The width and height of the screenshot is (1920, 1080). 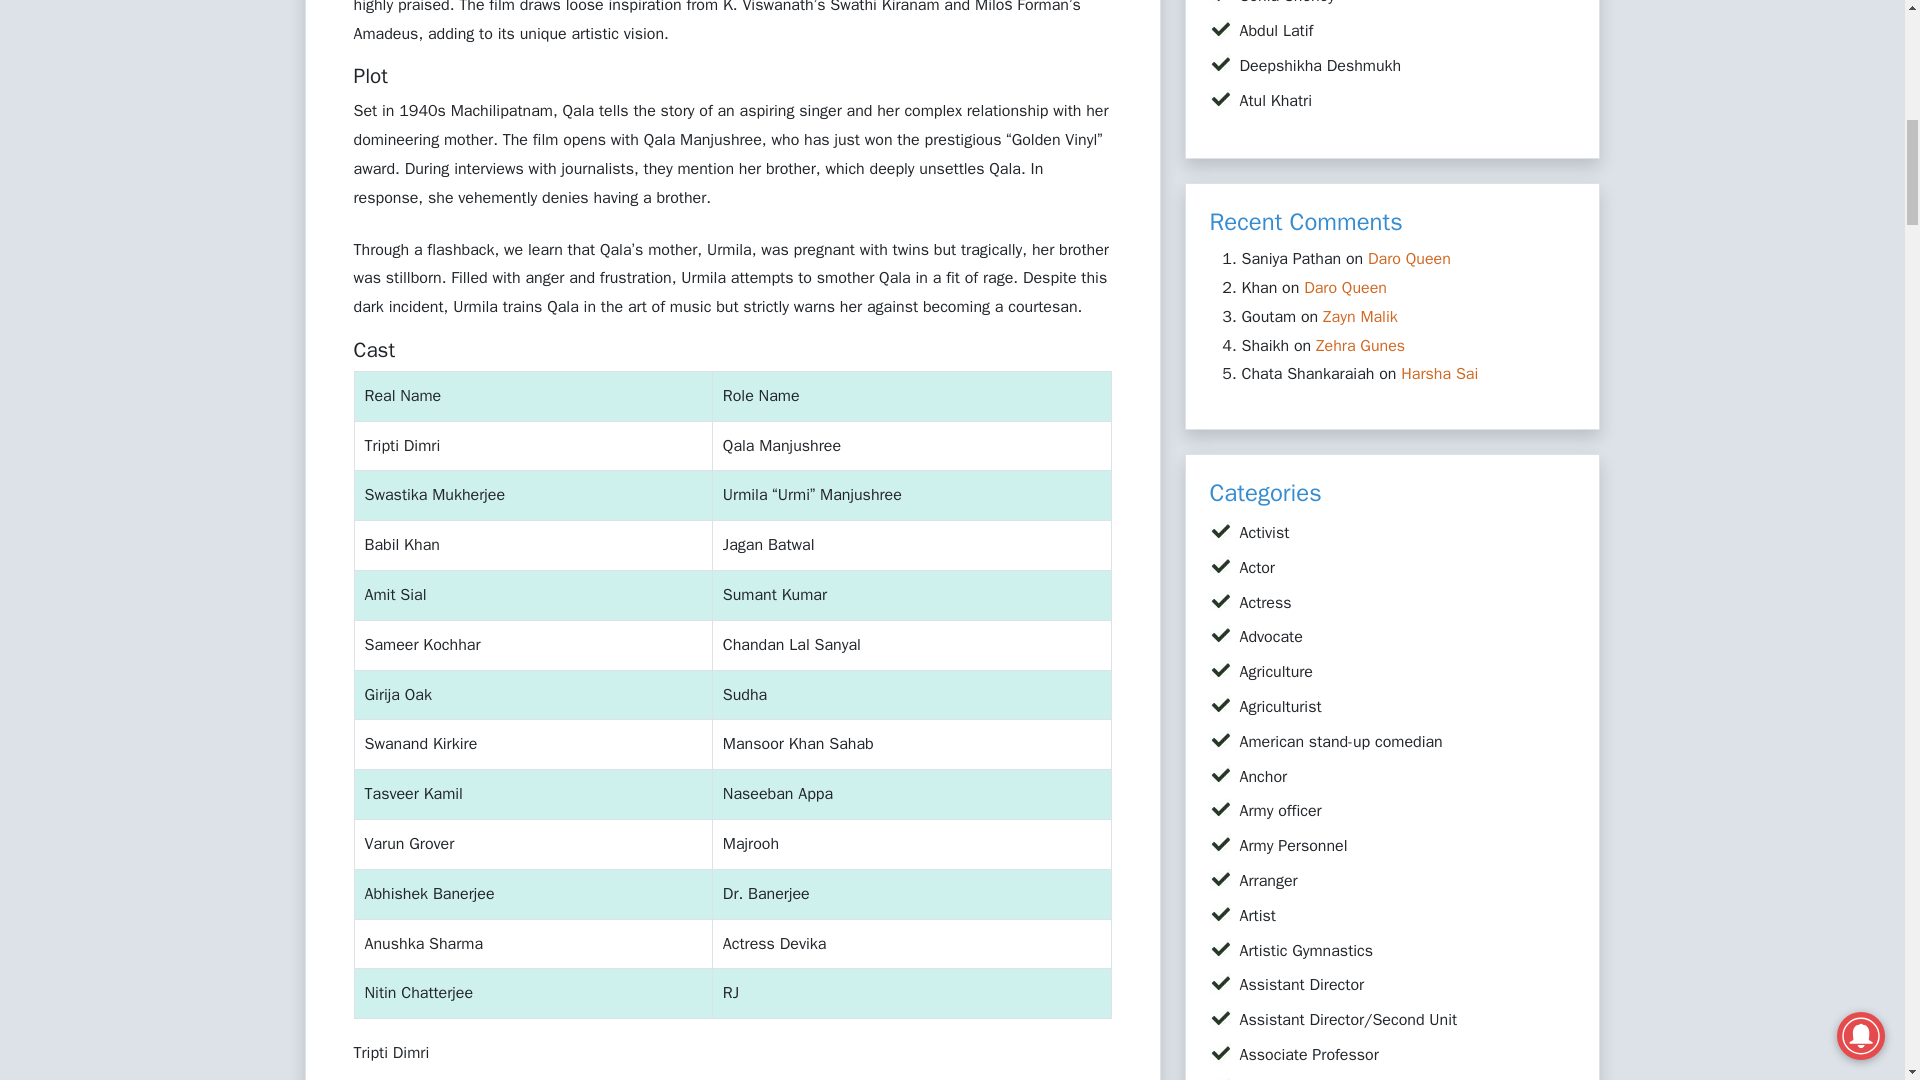 I want to click on Agriculturist, so click(x=1281, y=706).